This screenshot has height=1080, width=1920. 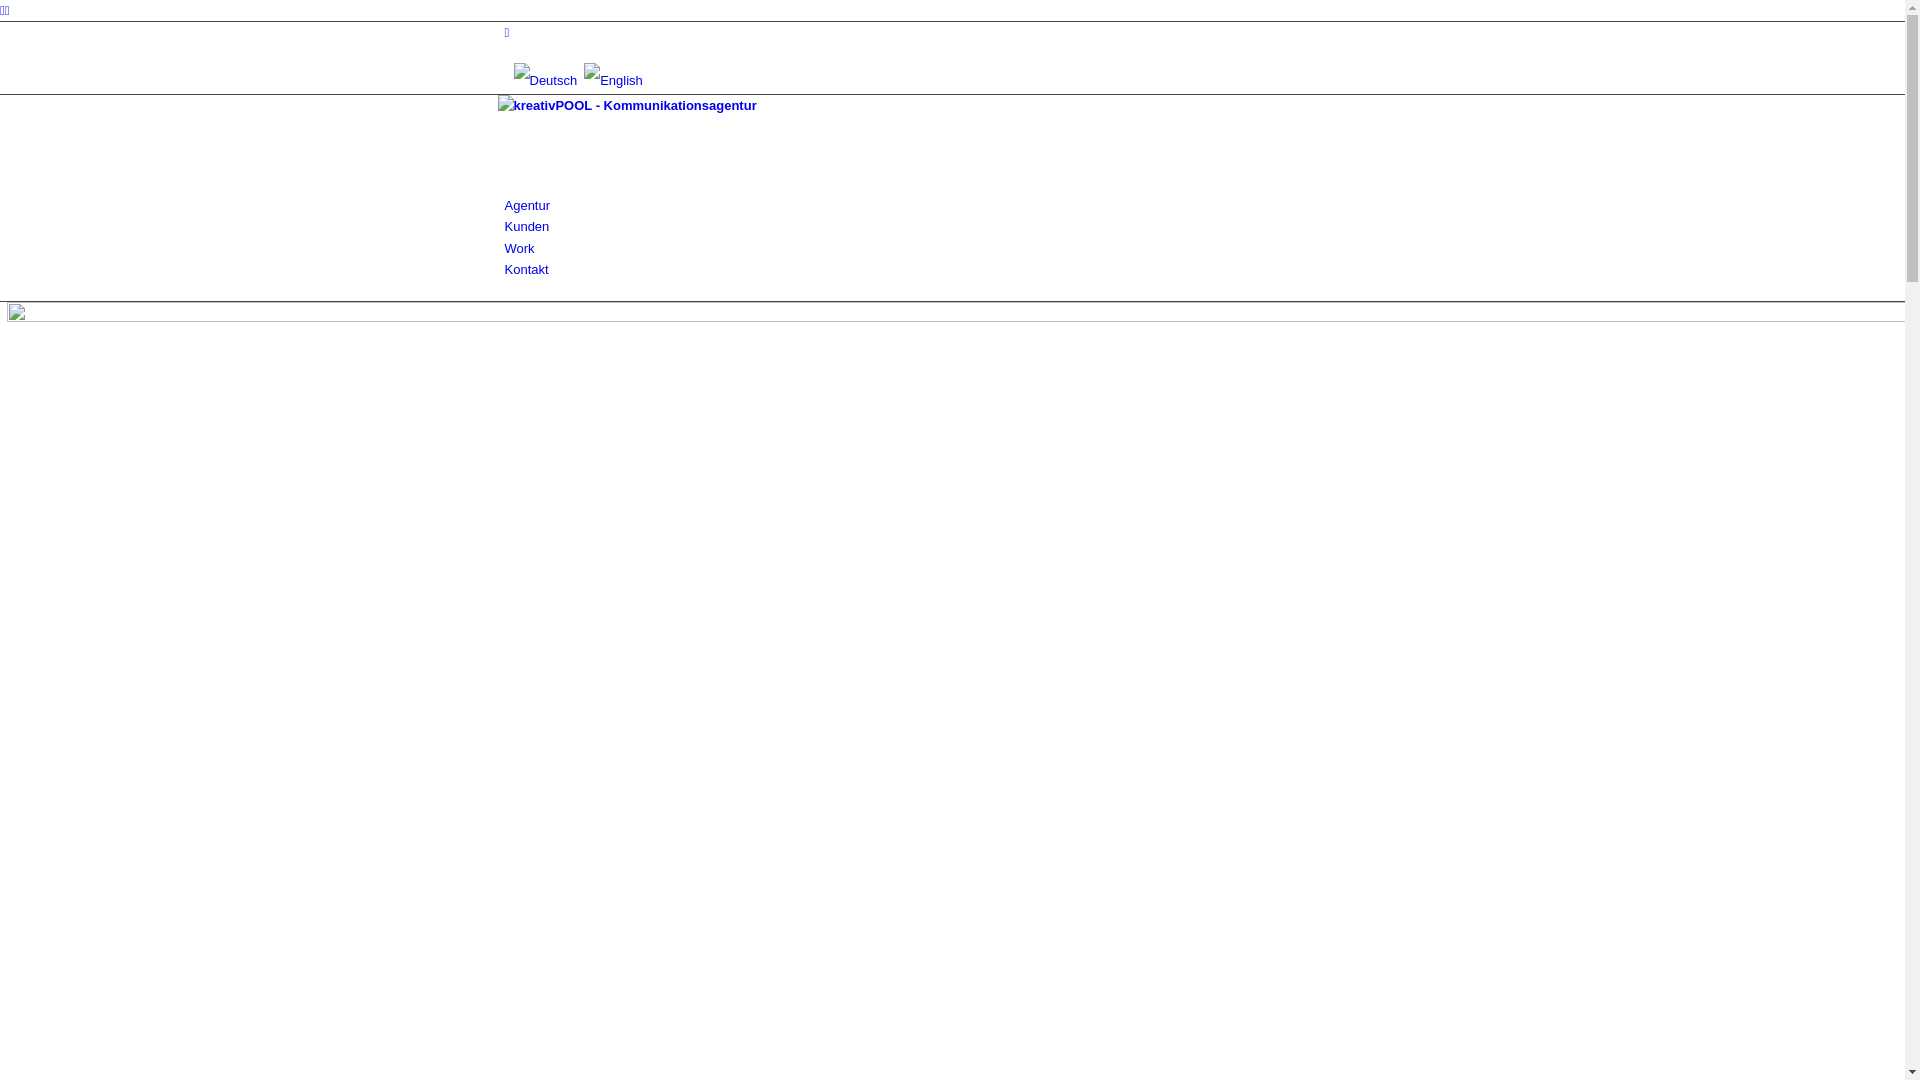 What do you see at coordinates (526, 226) in the screenshot?
I see `Kunden` at bounding box center [526, 226].